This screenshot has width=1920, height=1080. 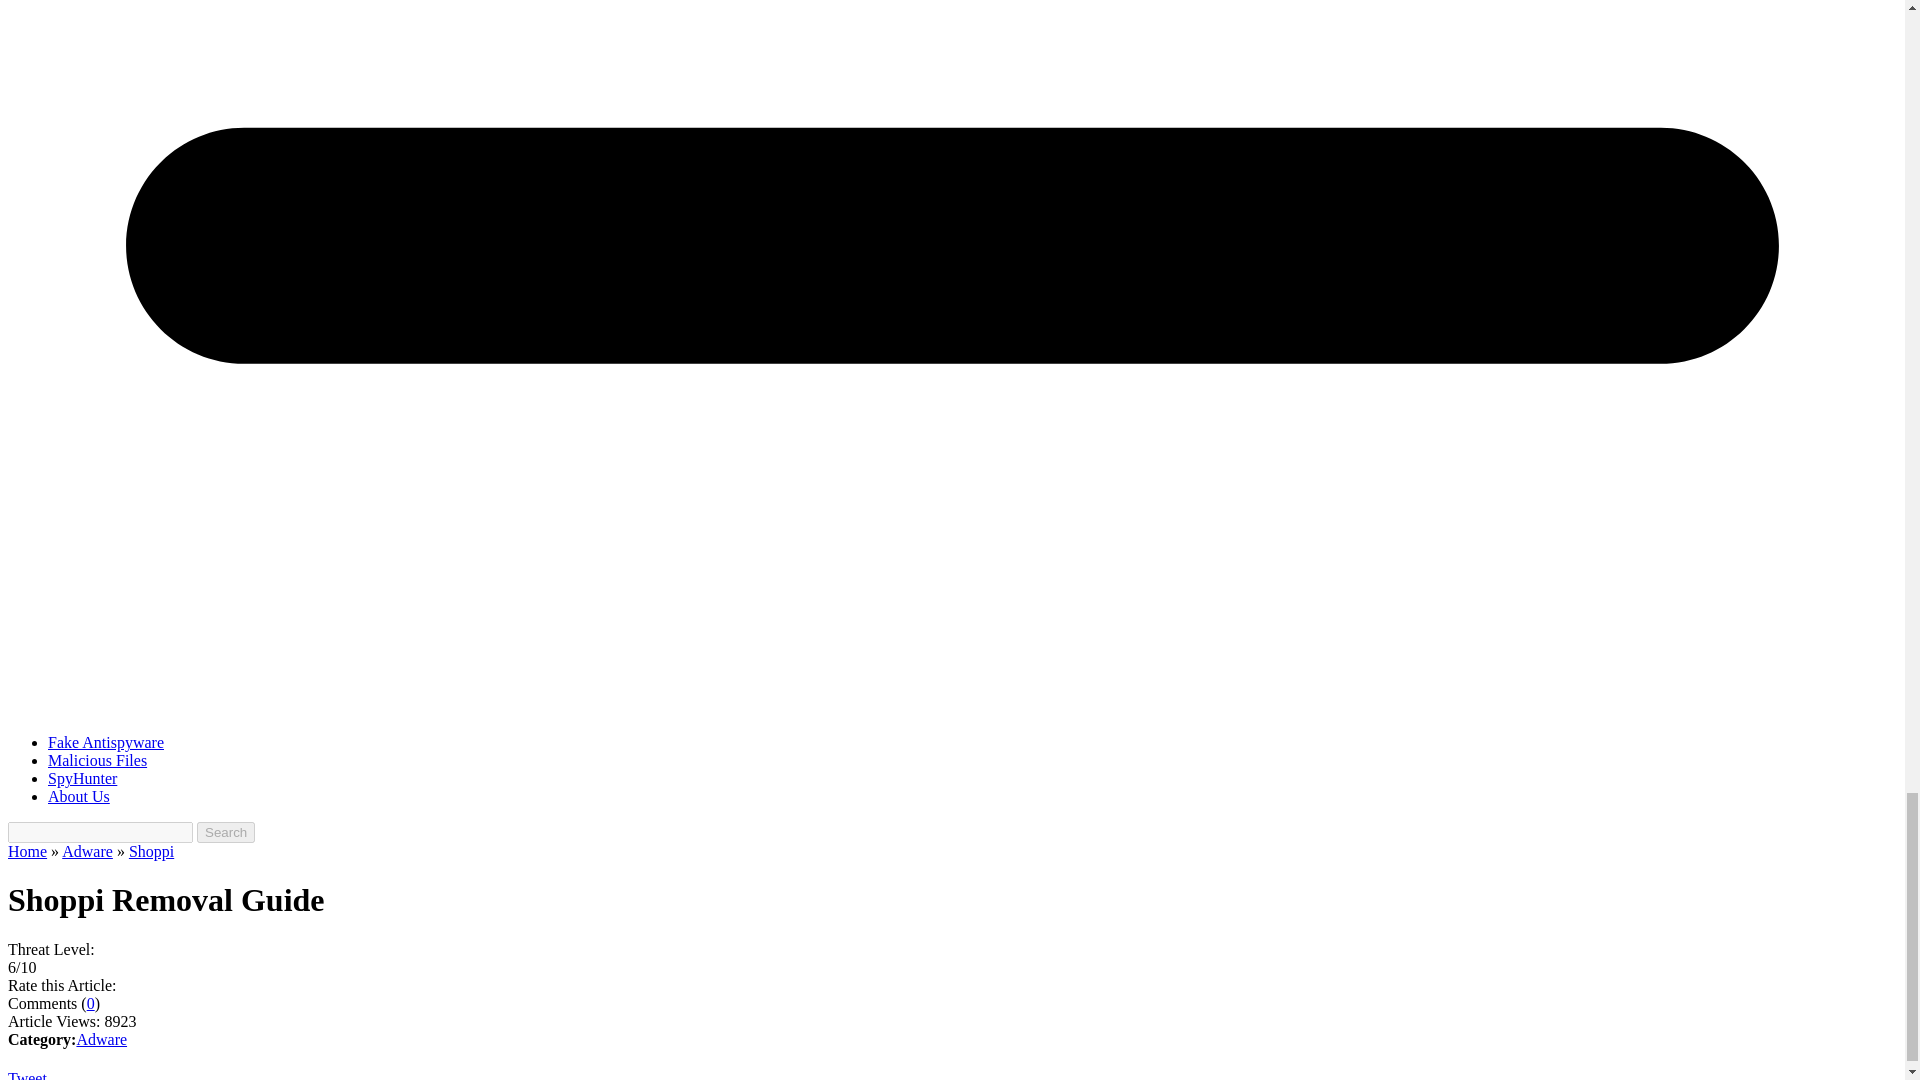 I want to click on Adware, so click(x=101, y=1039).